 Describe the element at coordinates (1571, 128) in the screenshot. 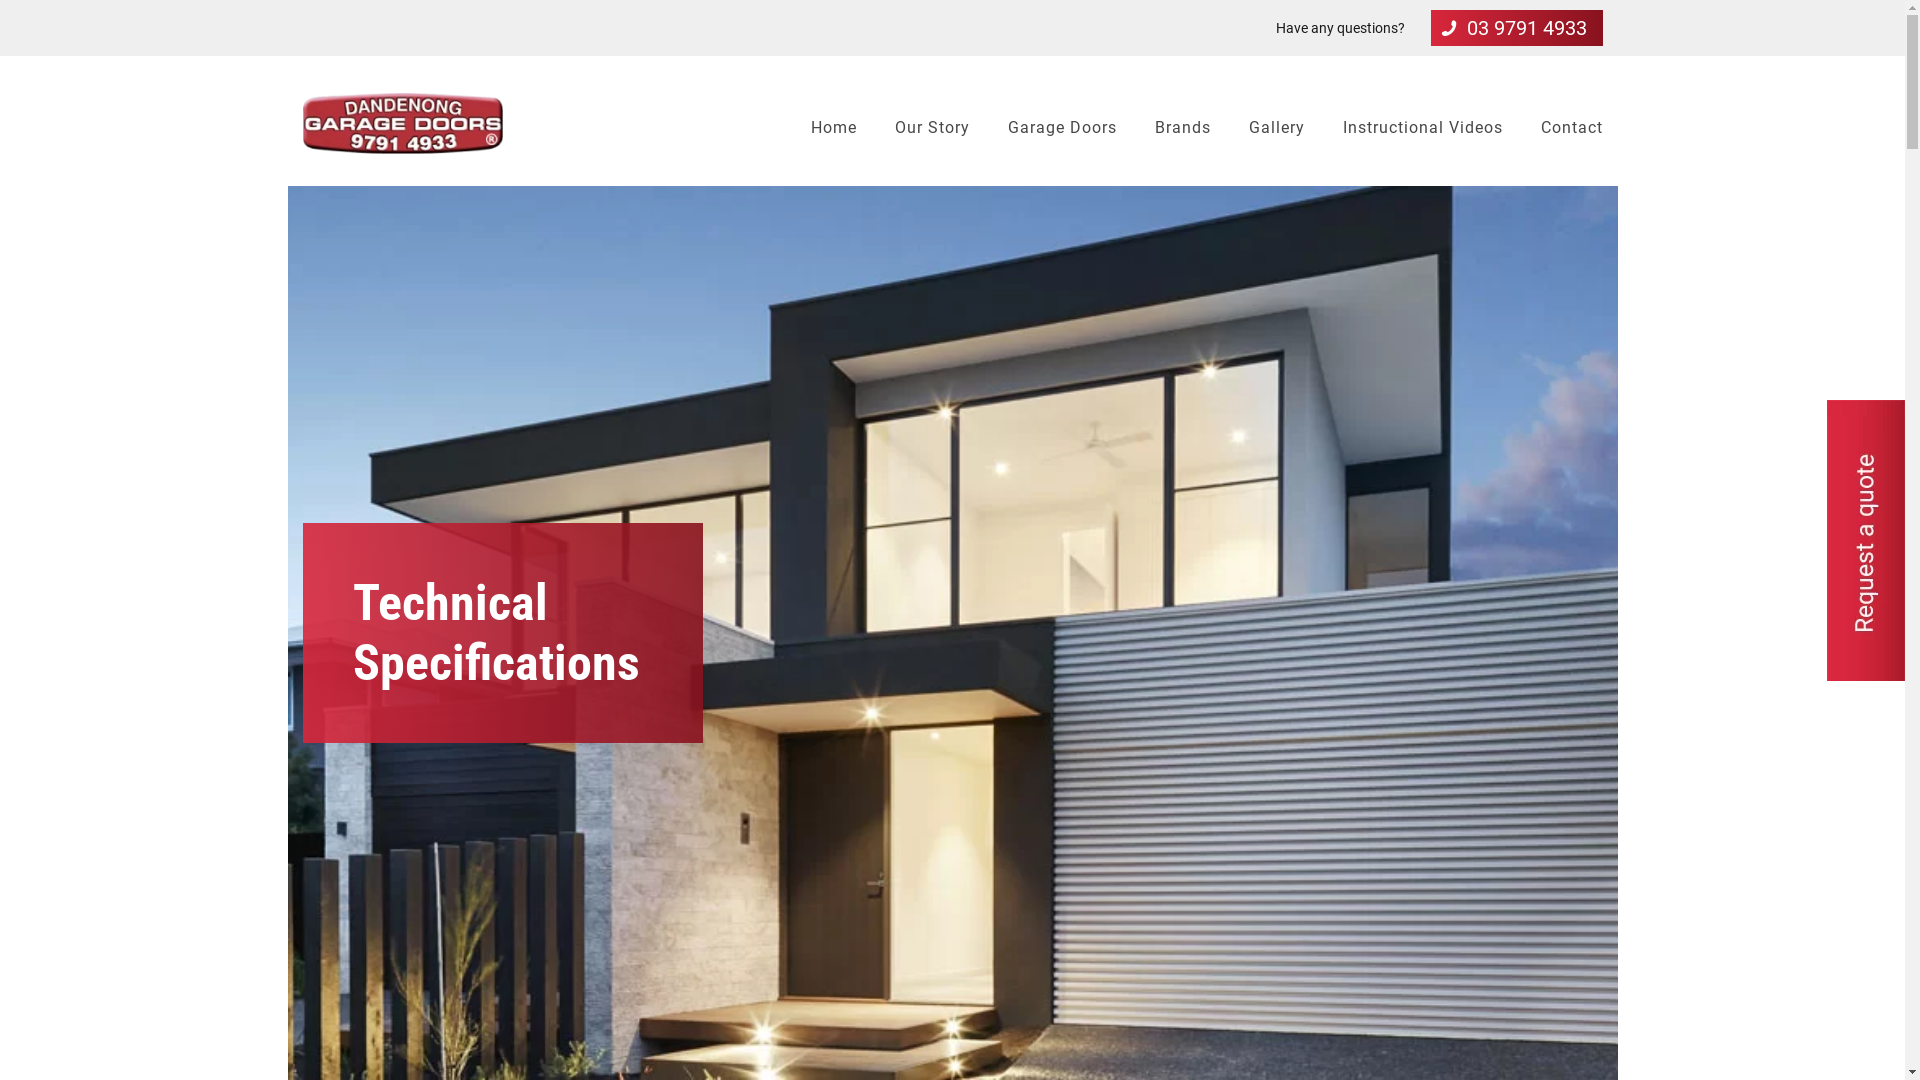

I see `Contact` at that location.